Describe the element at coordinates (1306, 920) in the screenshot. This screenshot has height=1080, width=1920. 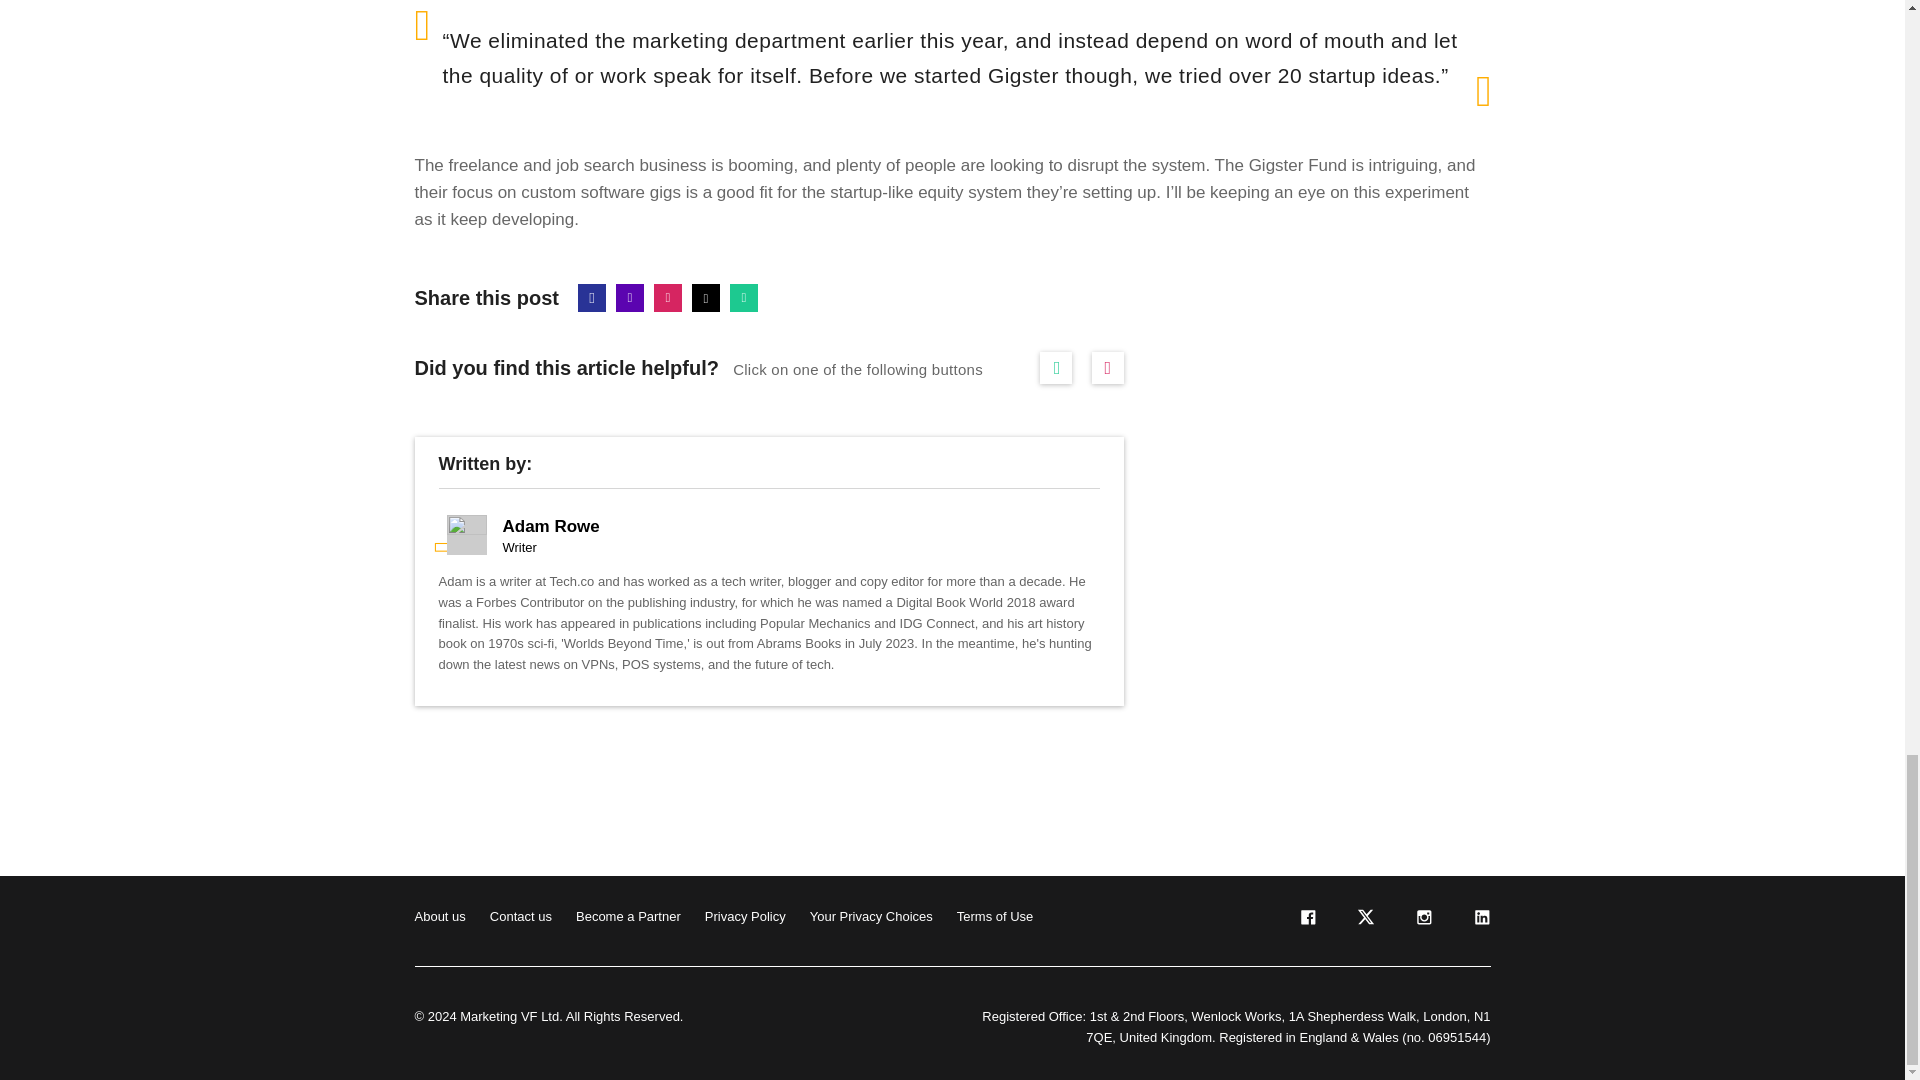
I see `facebook` at that location.